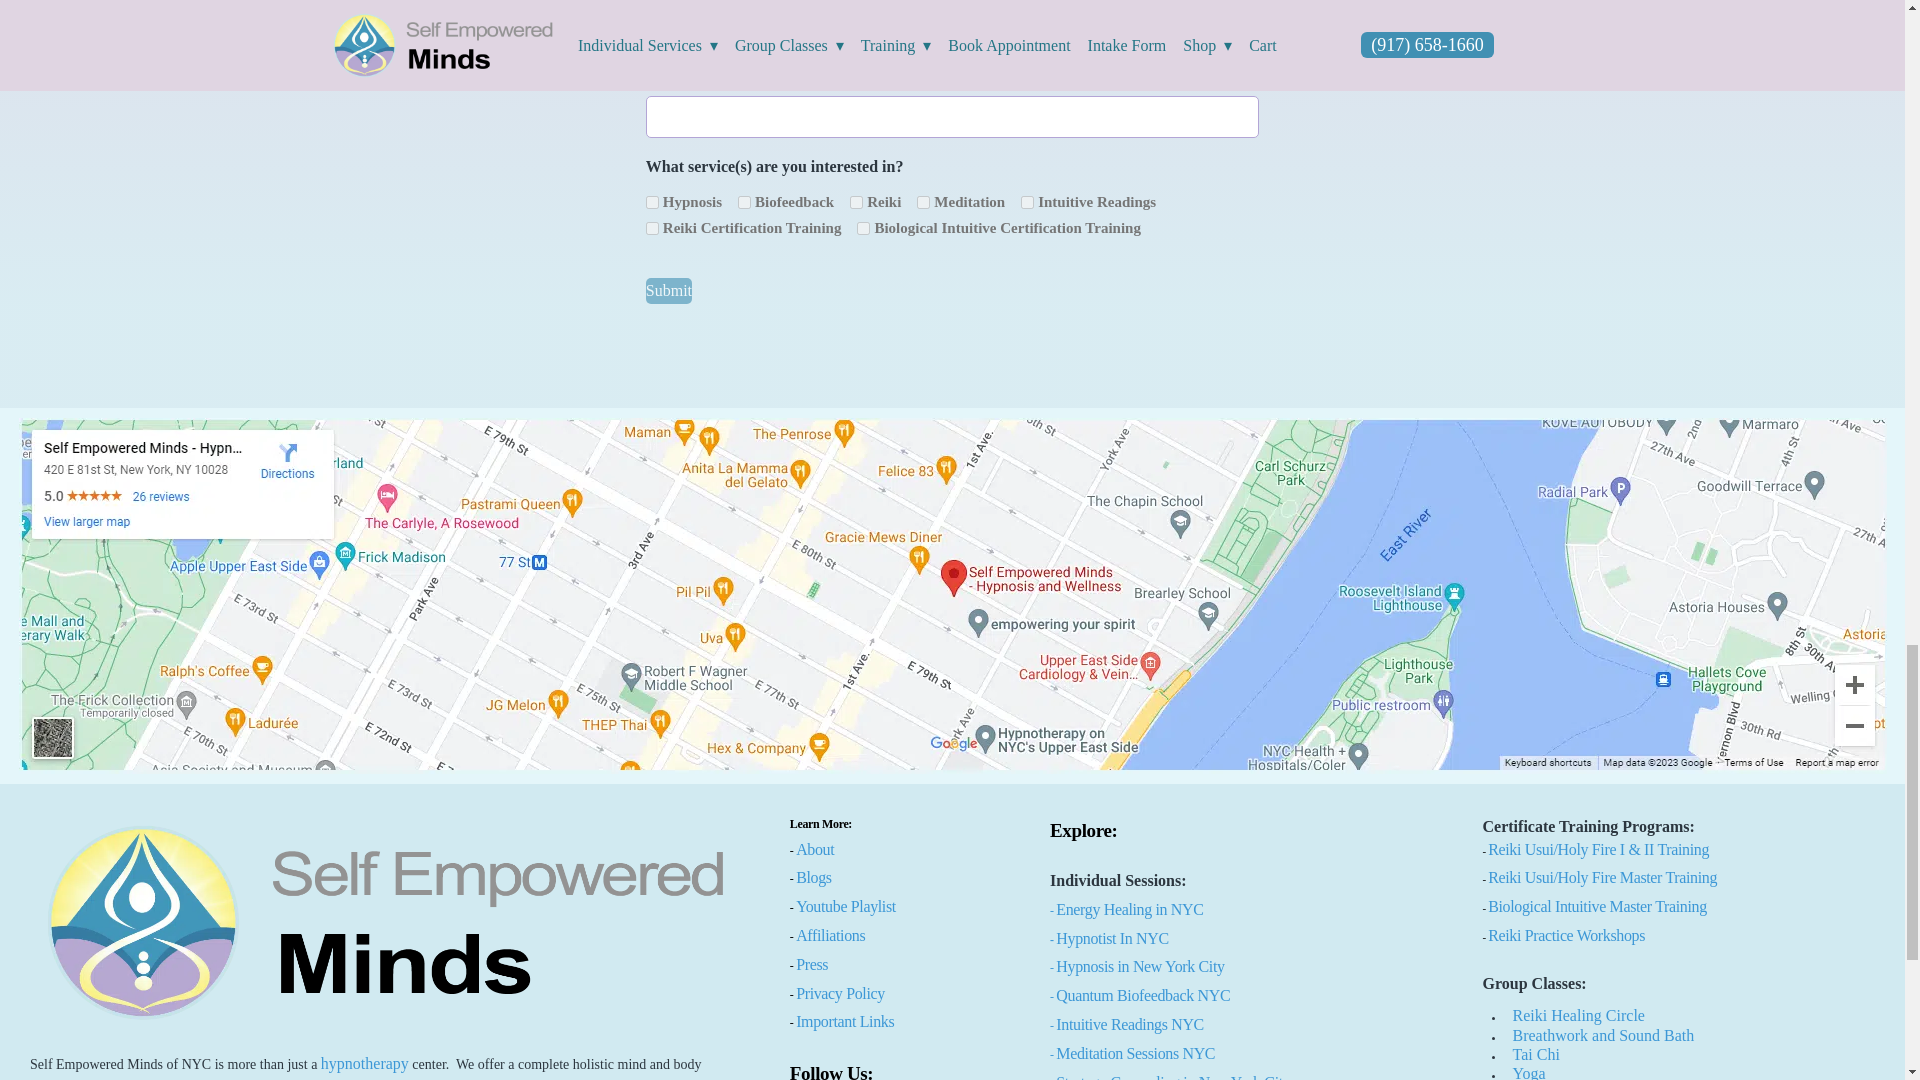 The image size is (1920, 1080). What do you see at coordinates (856, 202) in the screenshot?
I see `Reiki` at bounding box center [856, 202].